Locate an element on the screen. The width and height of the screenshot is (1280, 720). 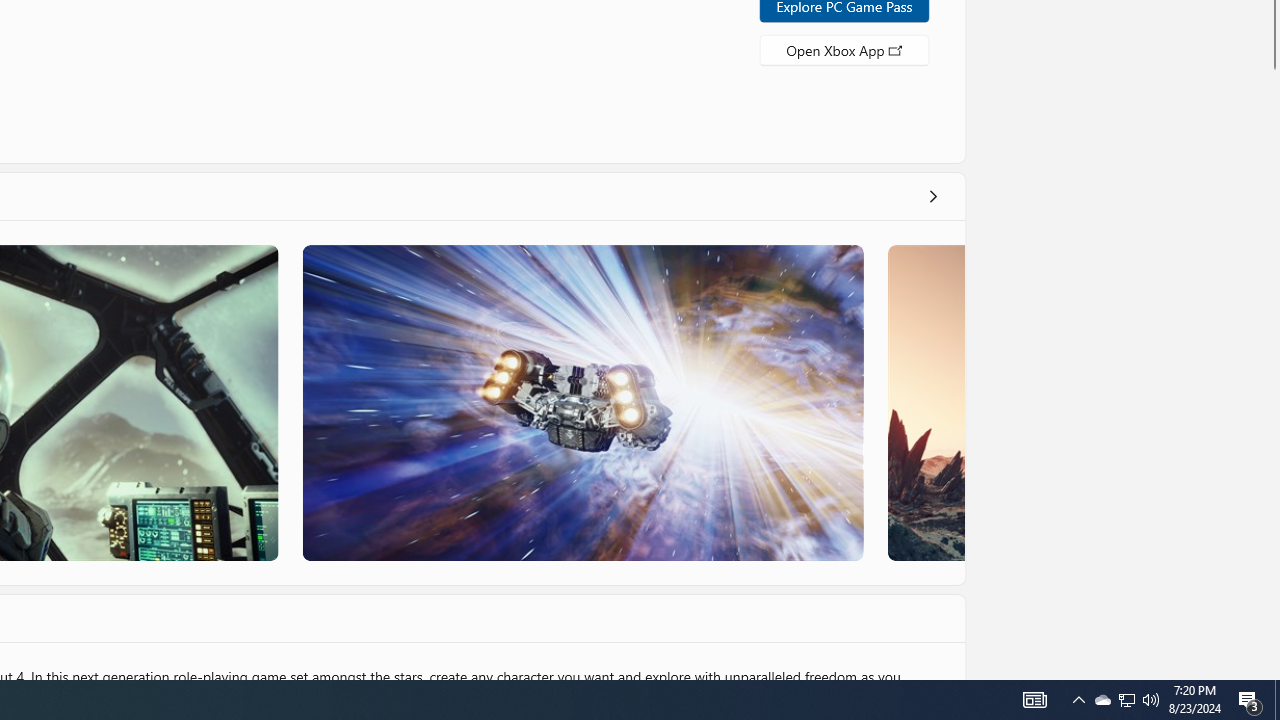
See all is located at coordinates (932, 196).